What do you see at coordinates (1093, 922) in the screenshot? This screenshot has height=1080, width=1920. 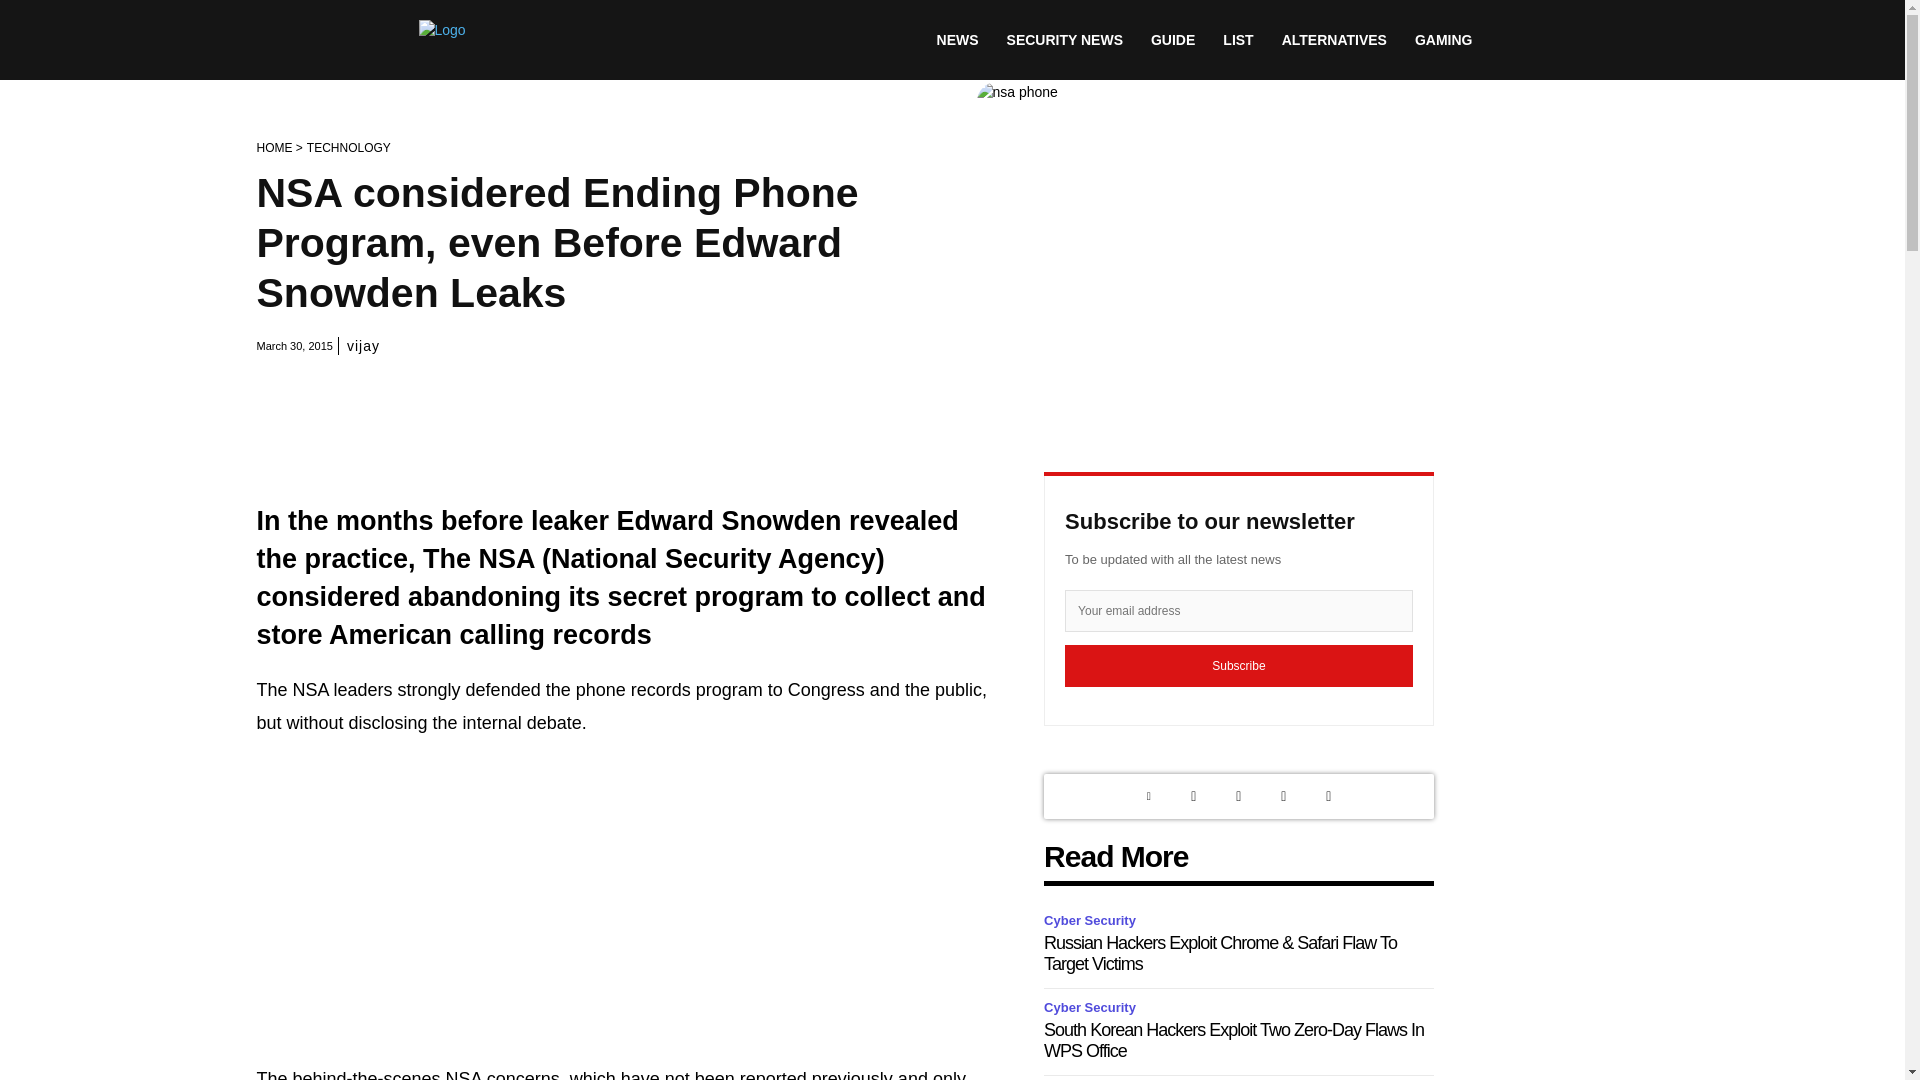 I see `Cyber Security` at bounding box center [1093, 922].